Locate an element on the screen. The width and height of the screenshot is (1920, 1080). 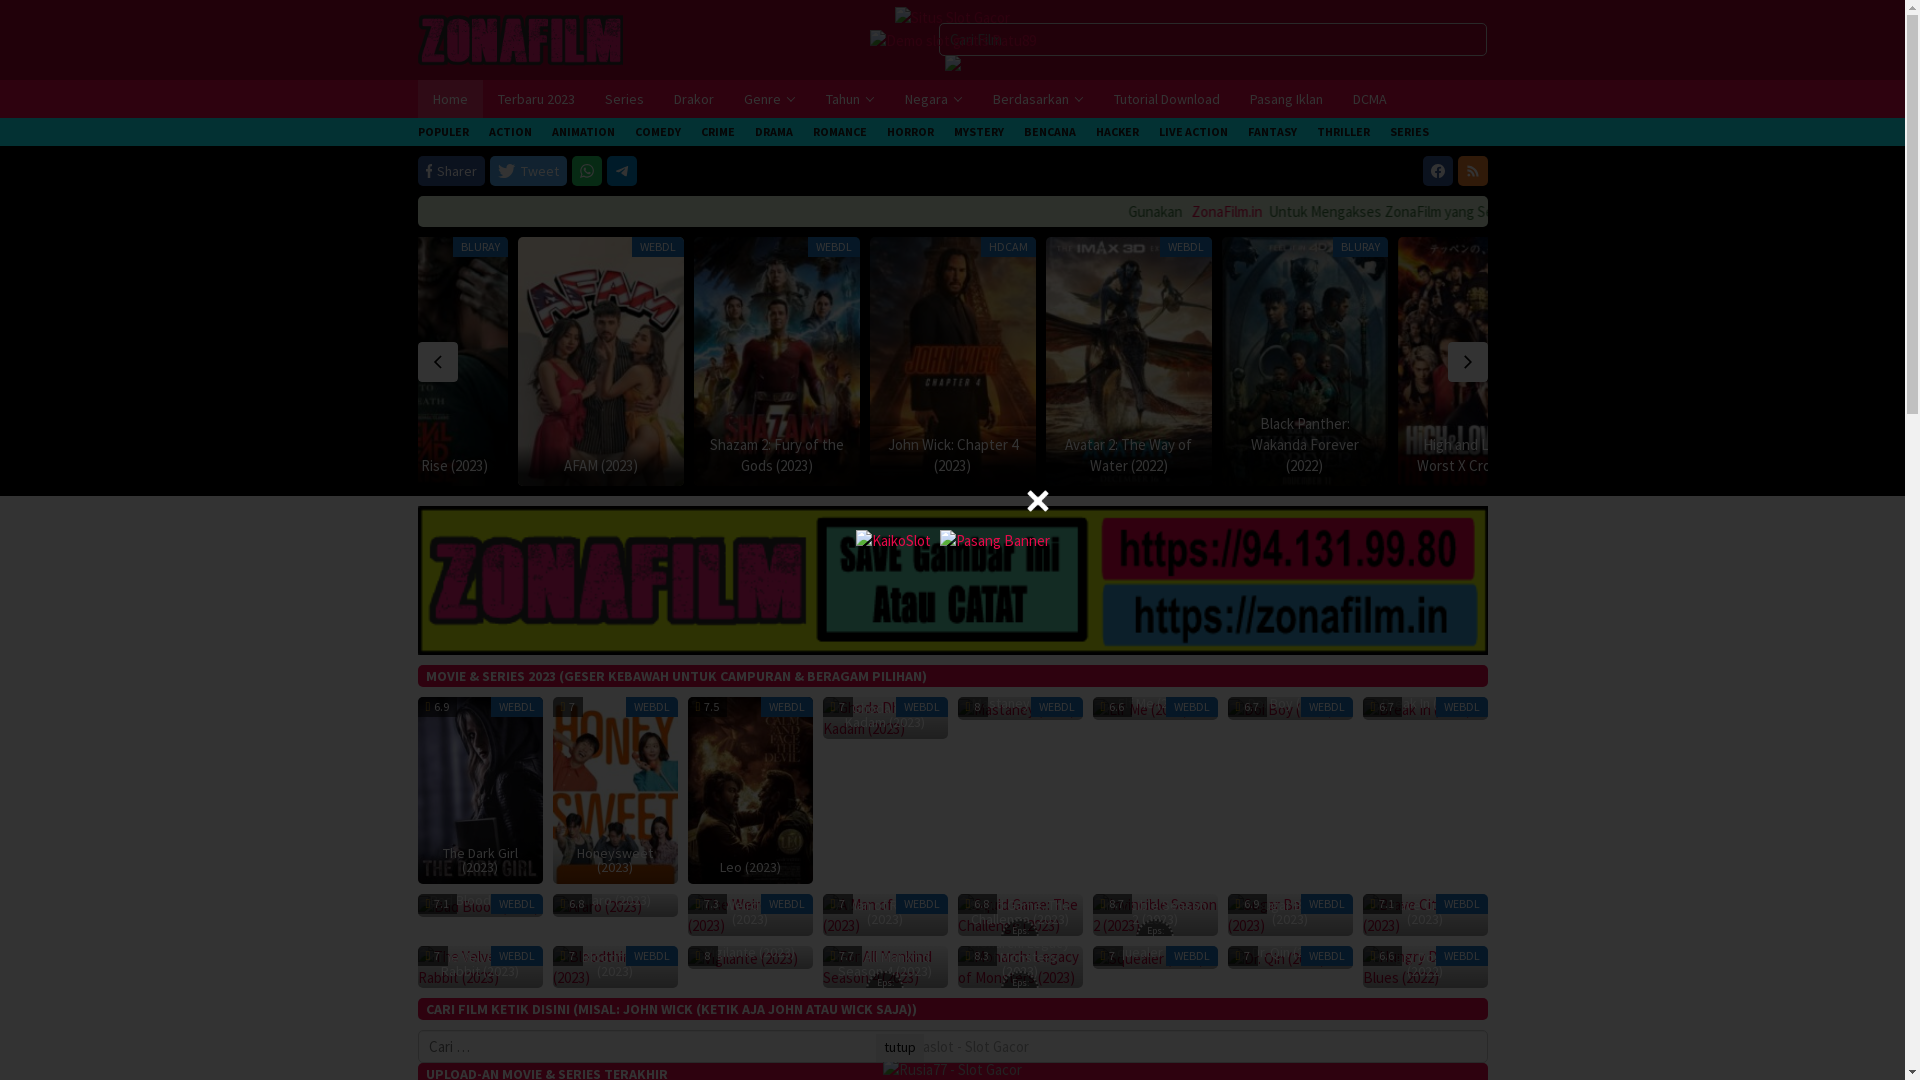
A Man of Reason (2023) is located at coordinates (884, 912).